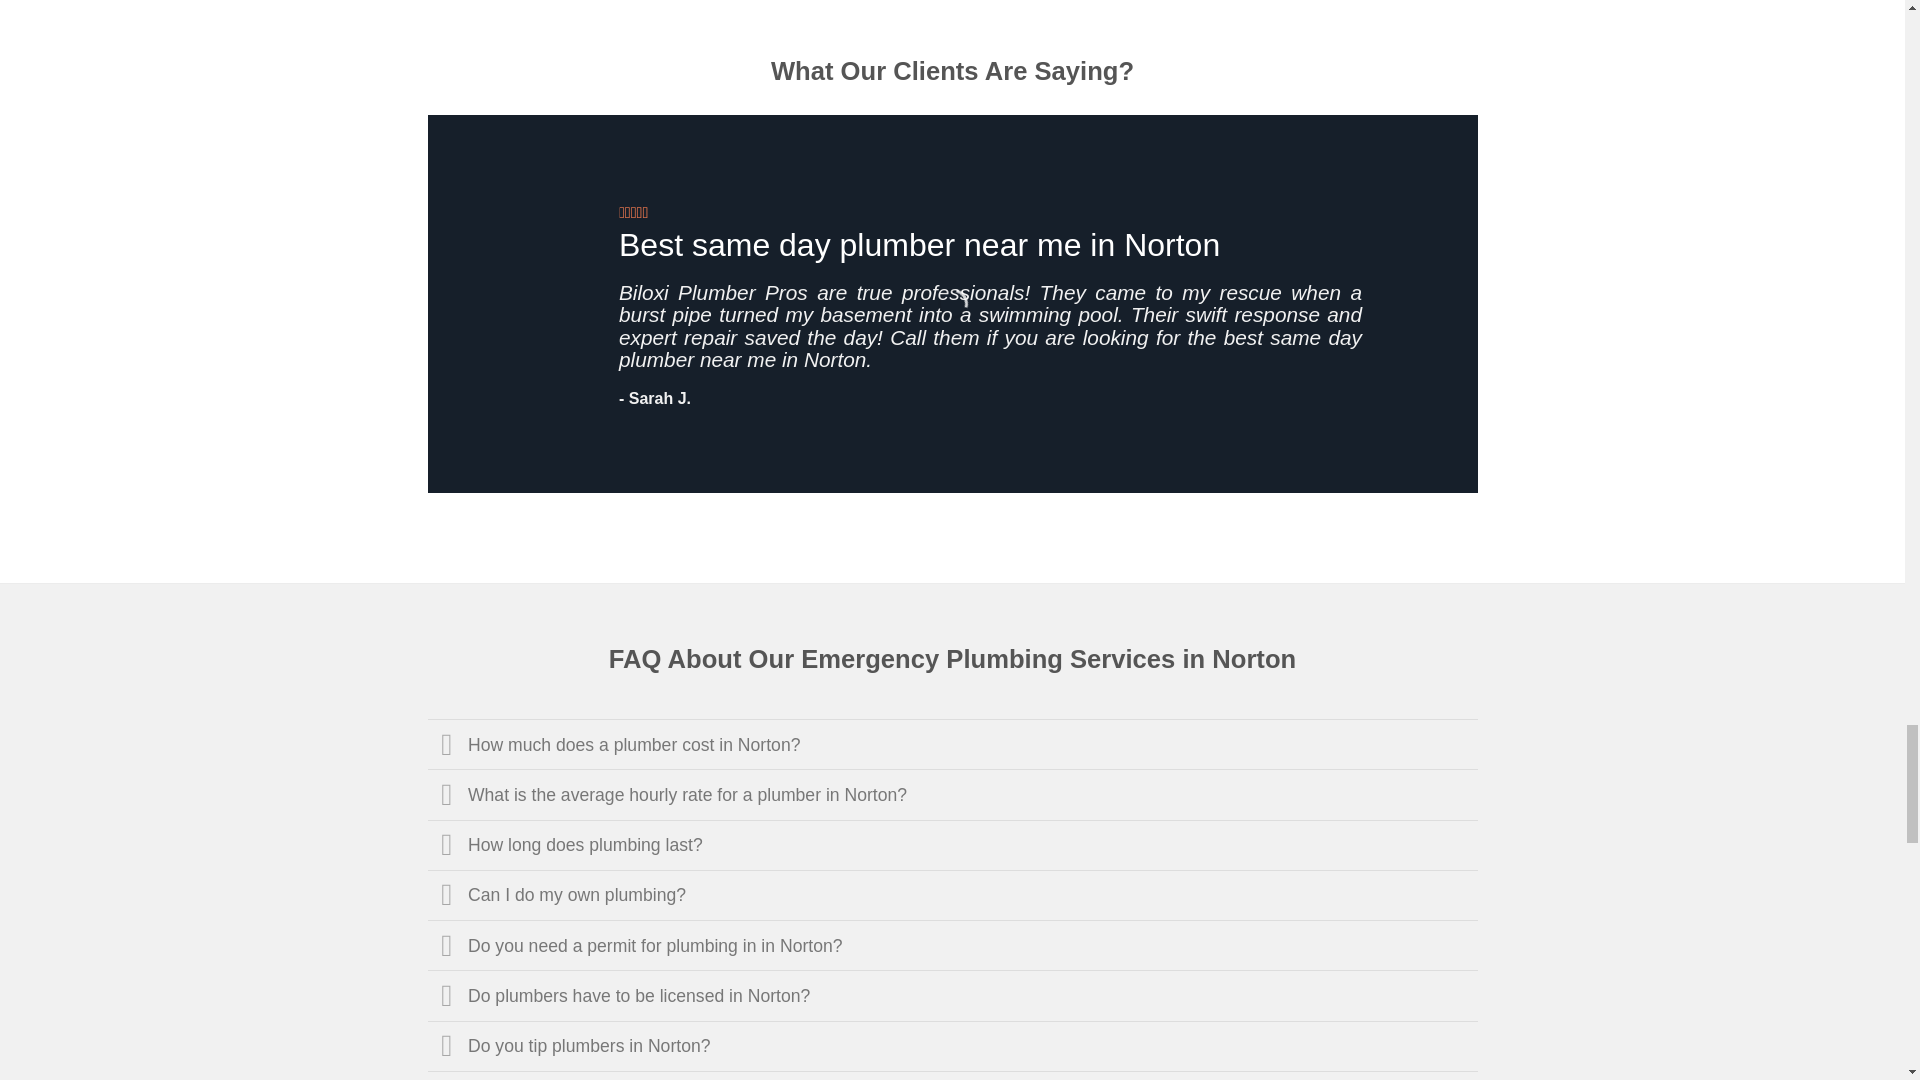 Image resolution: width=1920 pixels, height=1080 pixels. What do you see at coordinates (953, 793) in the screenshot?
I see `What is the average hourly rate for a plumber in Norton?` at bounding box center [953, 793].